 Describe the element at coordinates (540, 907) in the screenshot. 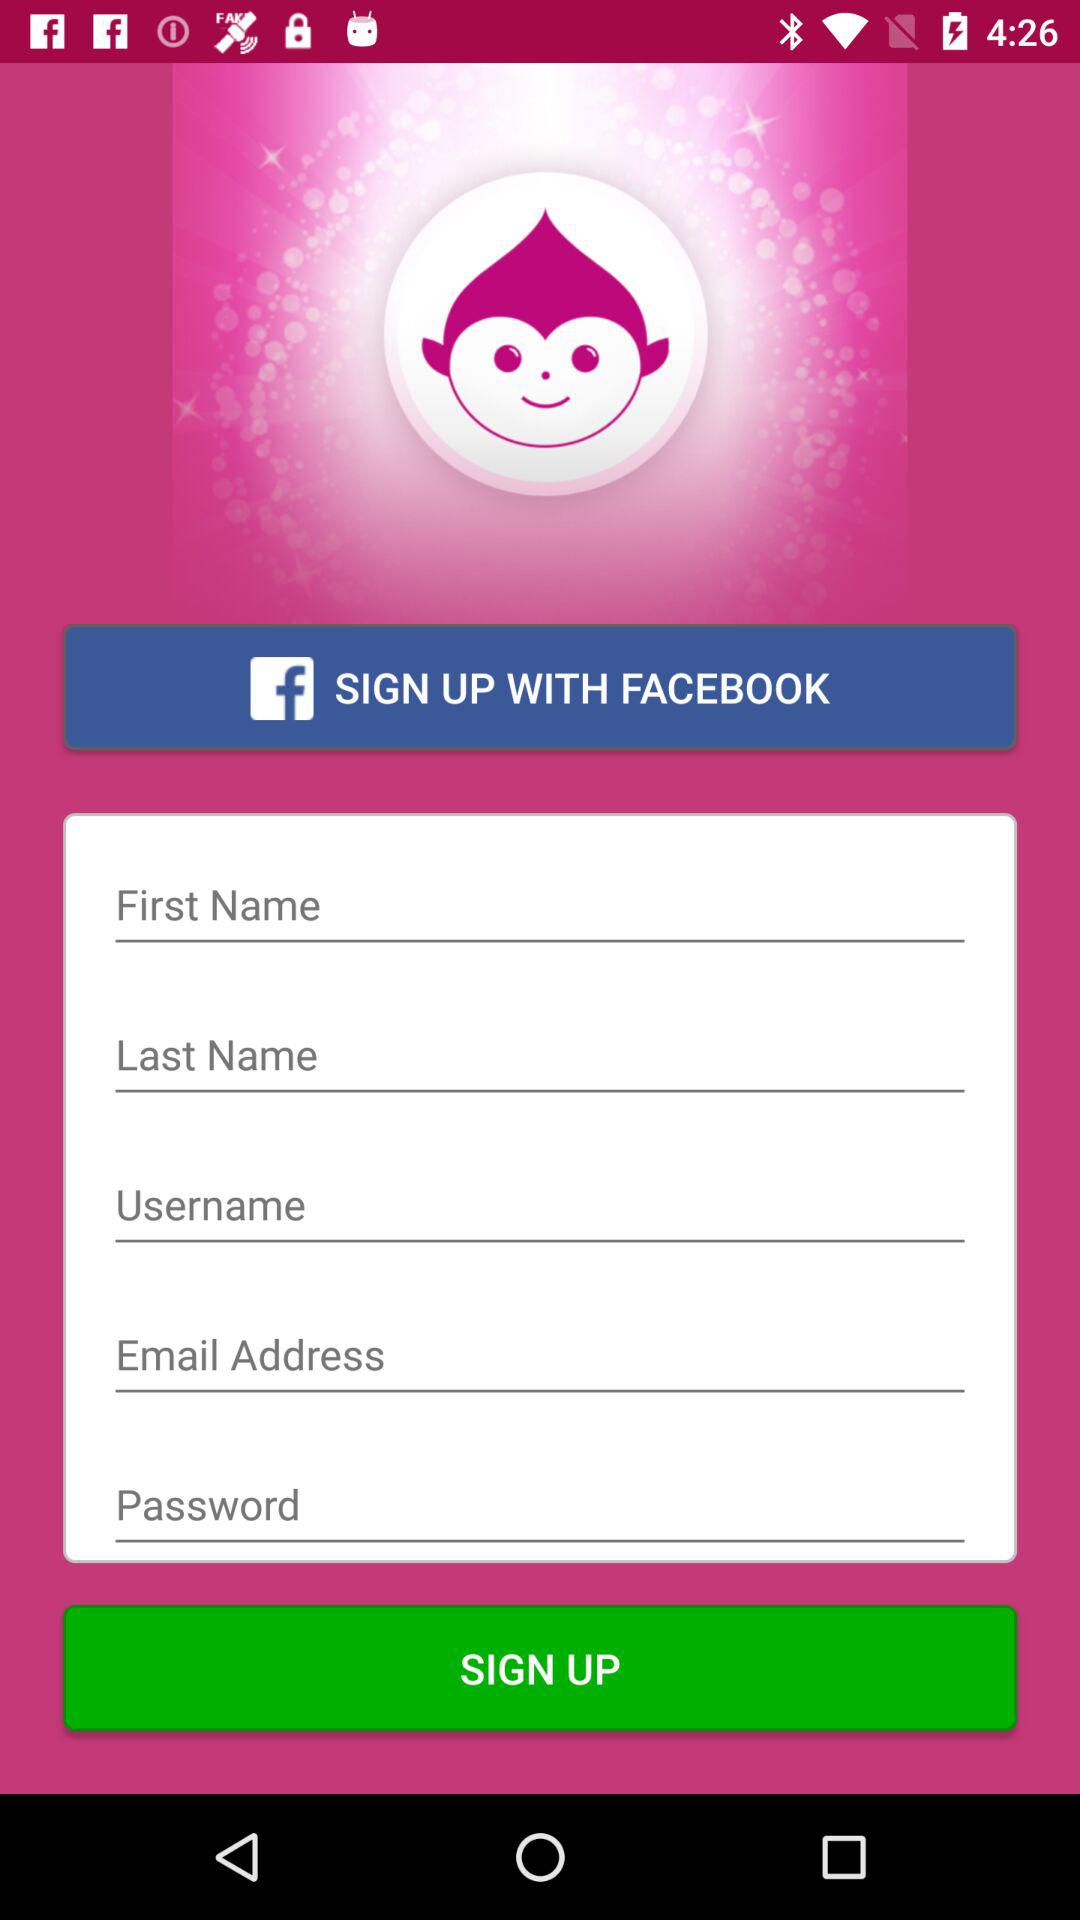

I see `enter first name` at that location.